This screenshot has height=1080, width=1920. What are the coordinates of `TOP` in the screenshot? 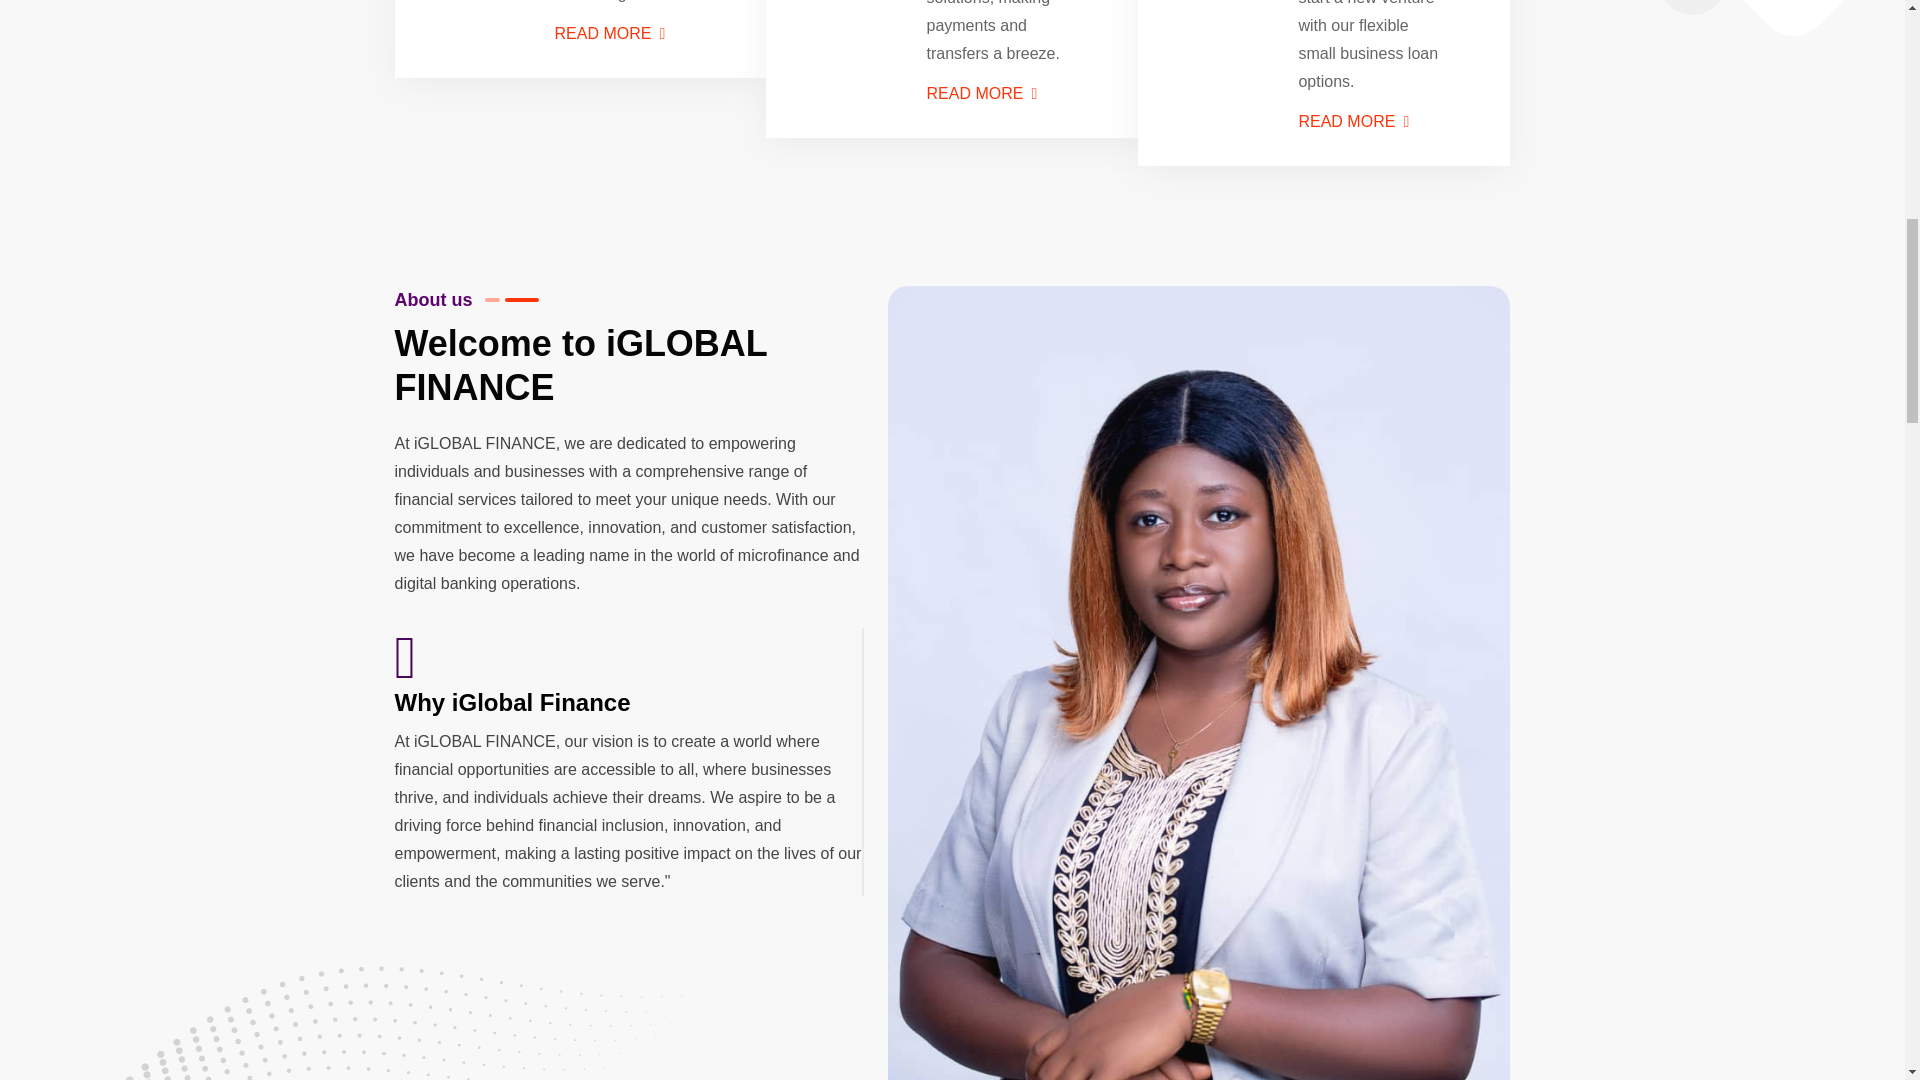 It's located at (1860, 80).